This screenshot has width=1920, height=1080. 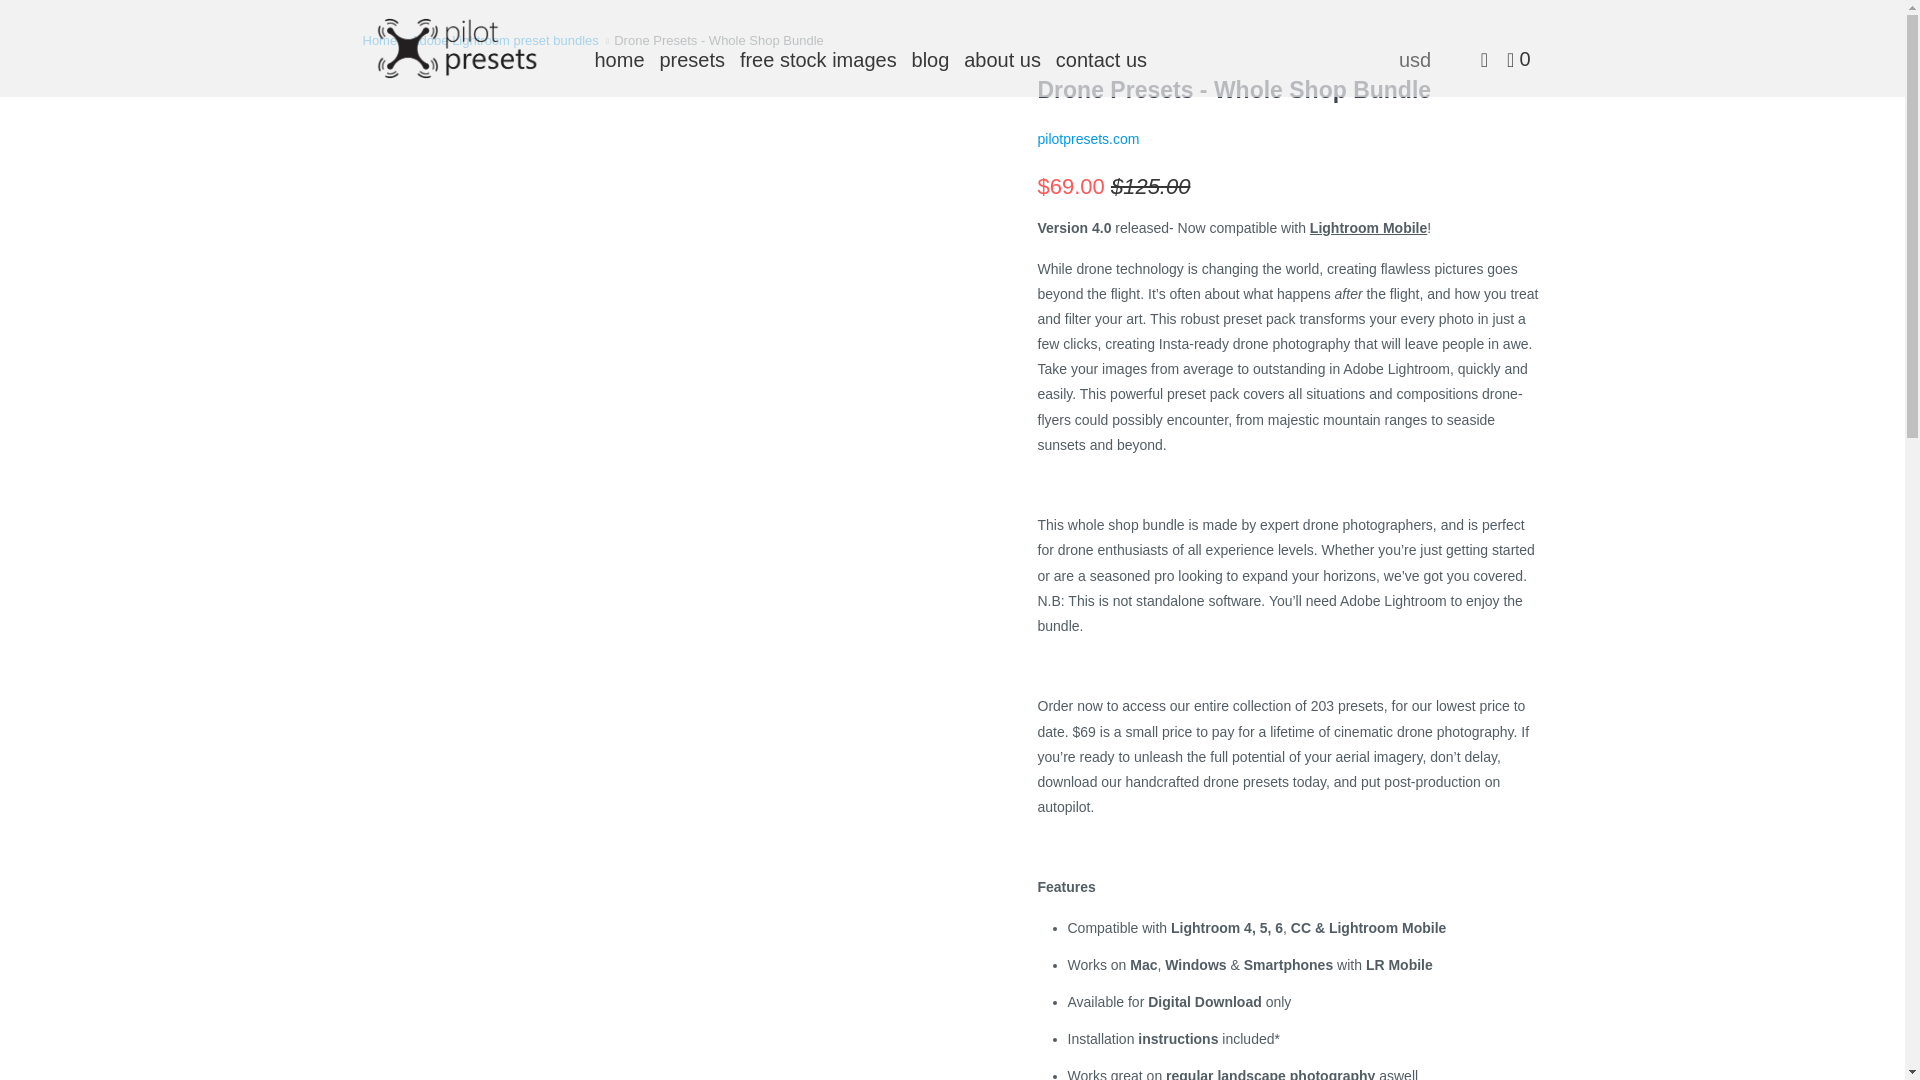 What do you see at coordinates (1101, 59) in the screenshot?
I see `contact us` at bounding box center [1101, 59].